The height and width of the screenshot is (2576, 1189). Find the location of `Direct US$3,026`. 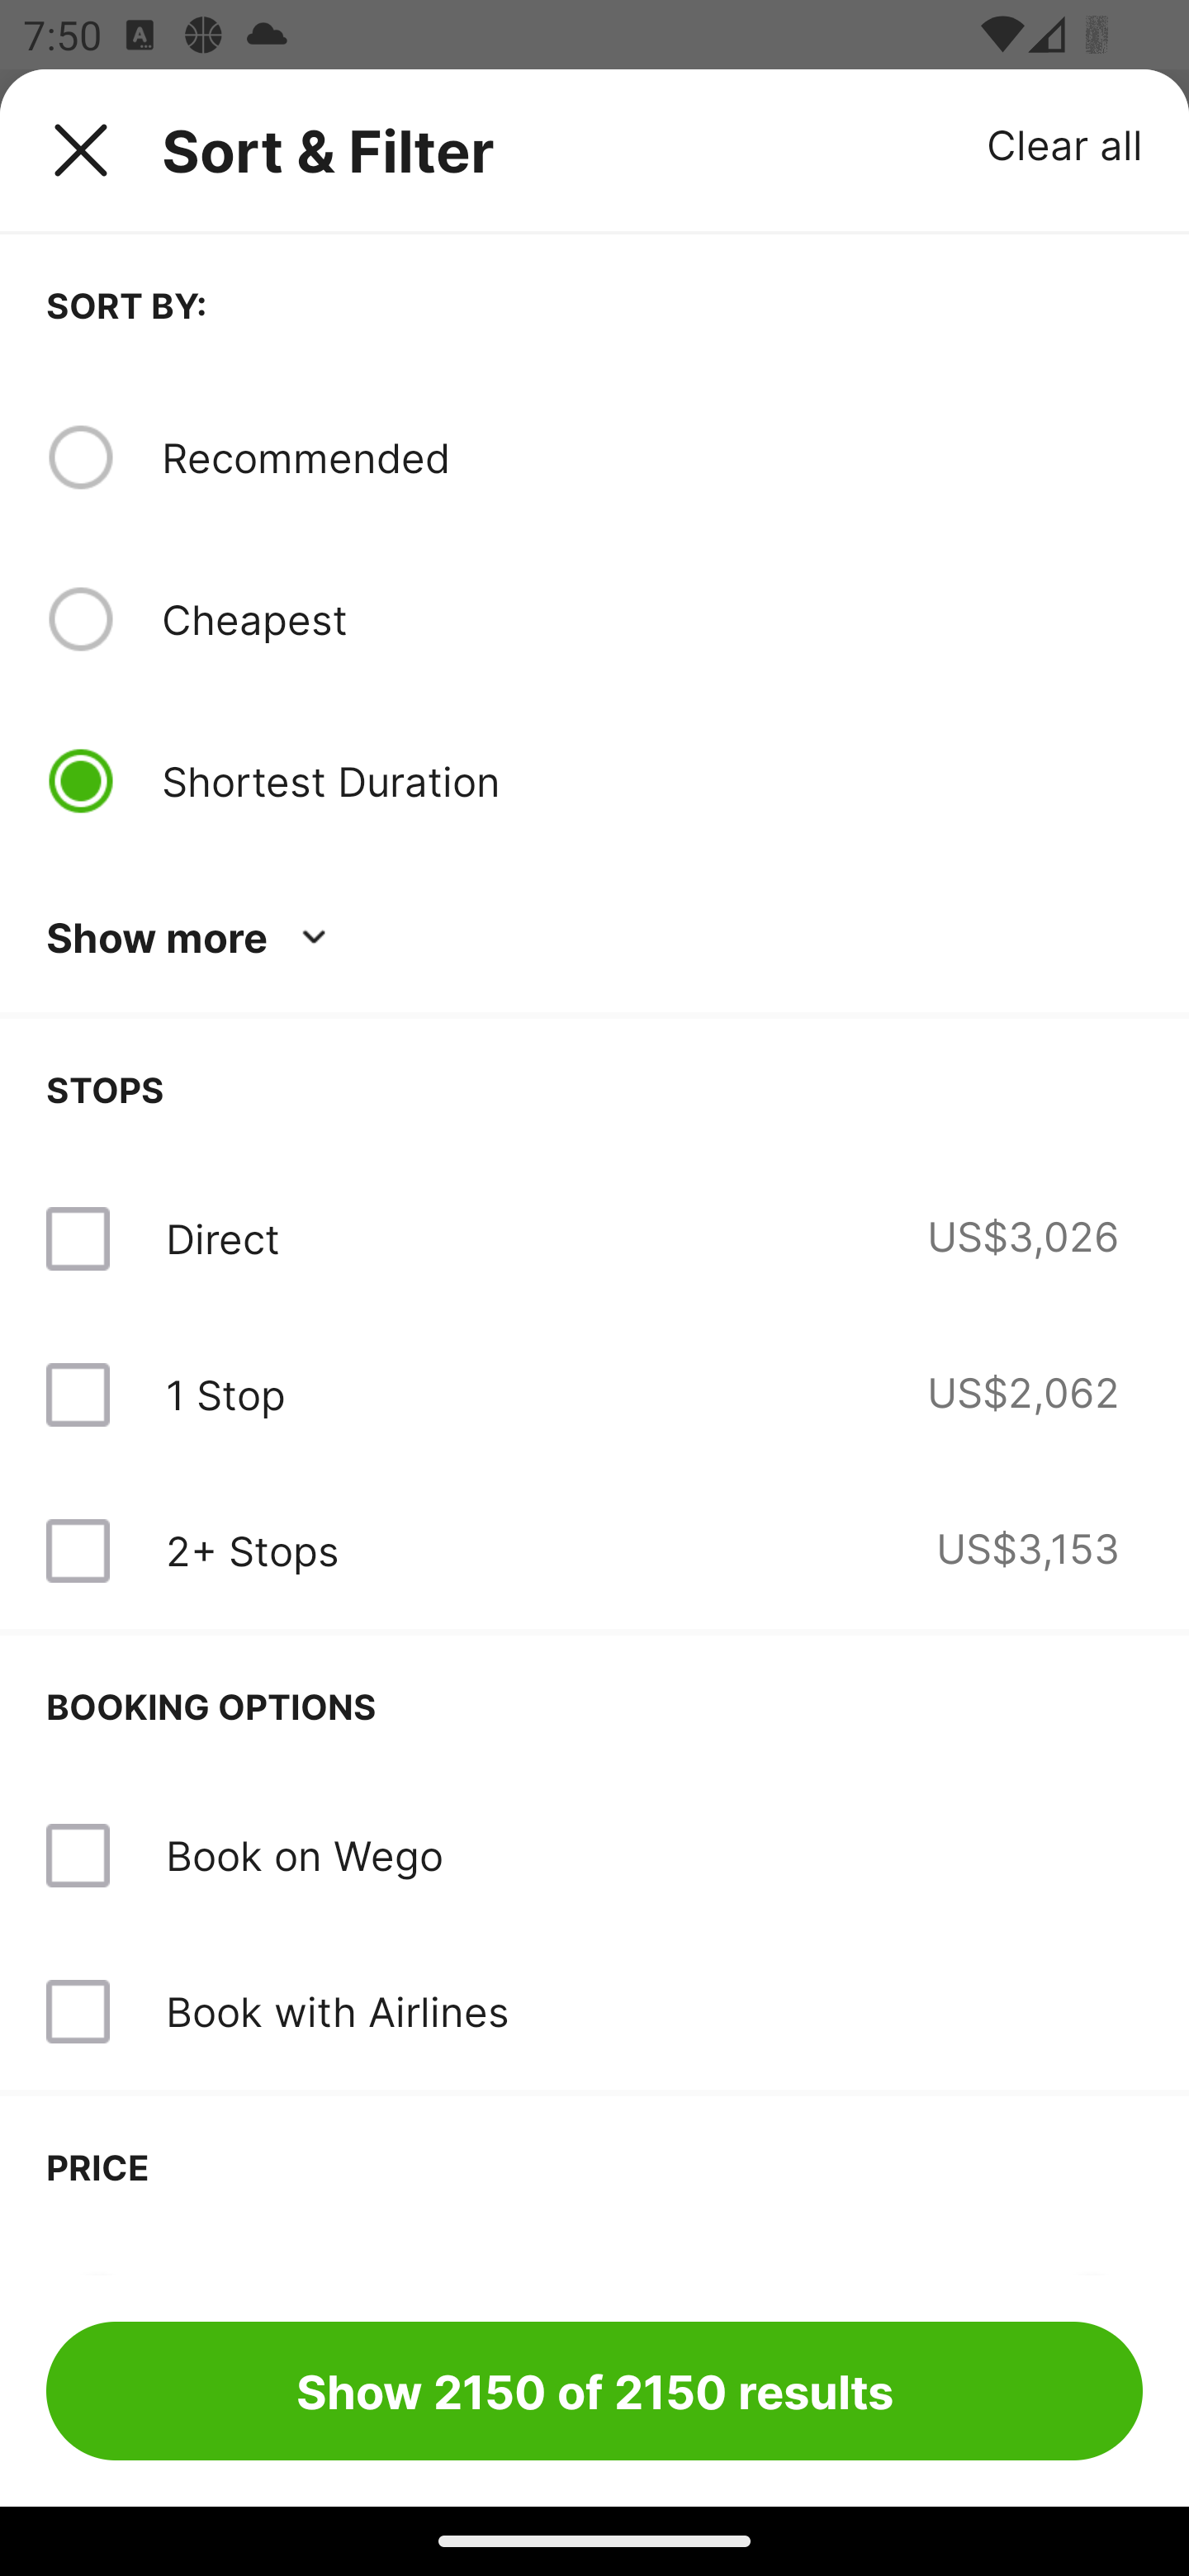

Direct US$3,026 is located at coordinates (594, 1238).